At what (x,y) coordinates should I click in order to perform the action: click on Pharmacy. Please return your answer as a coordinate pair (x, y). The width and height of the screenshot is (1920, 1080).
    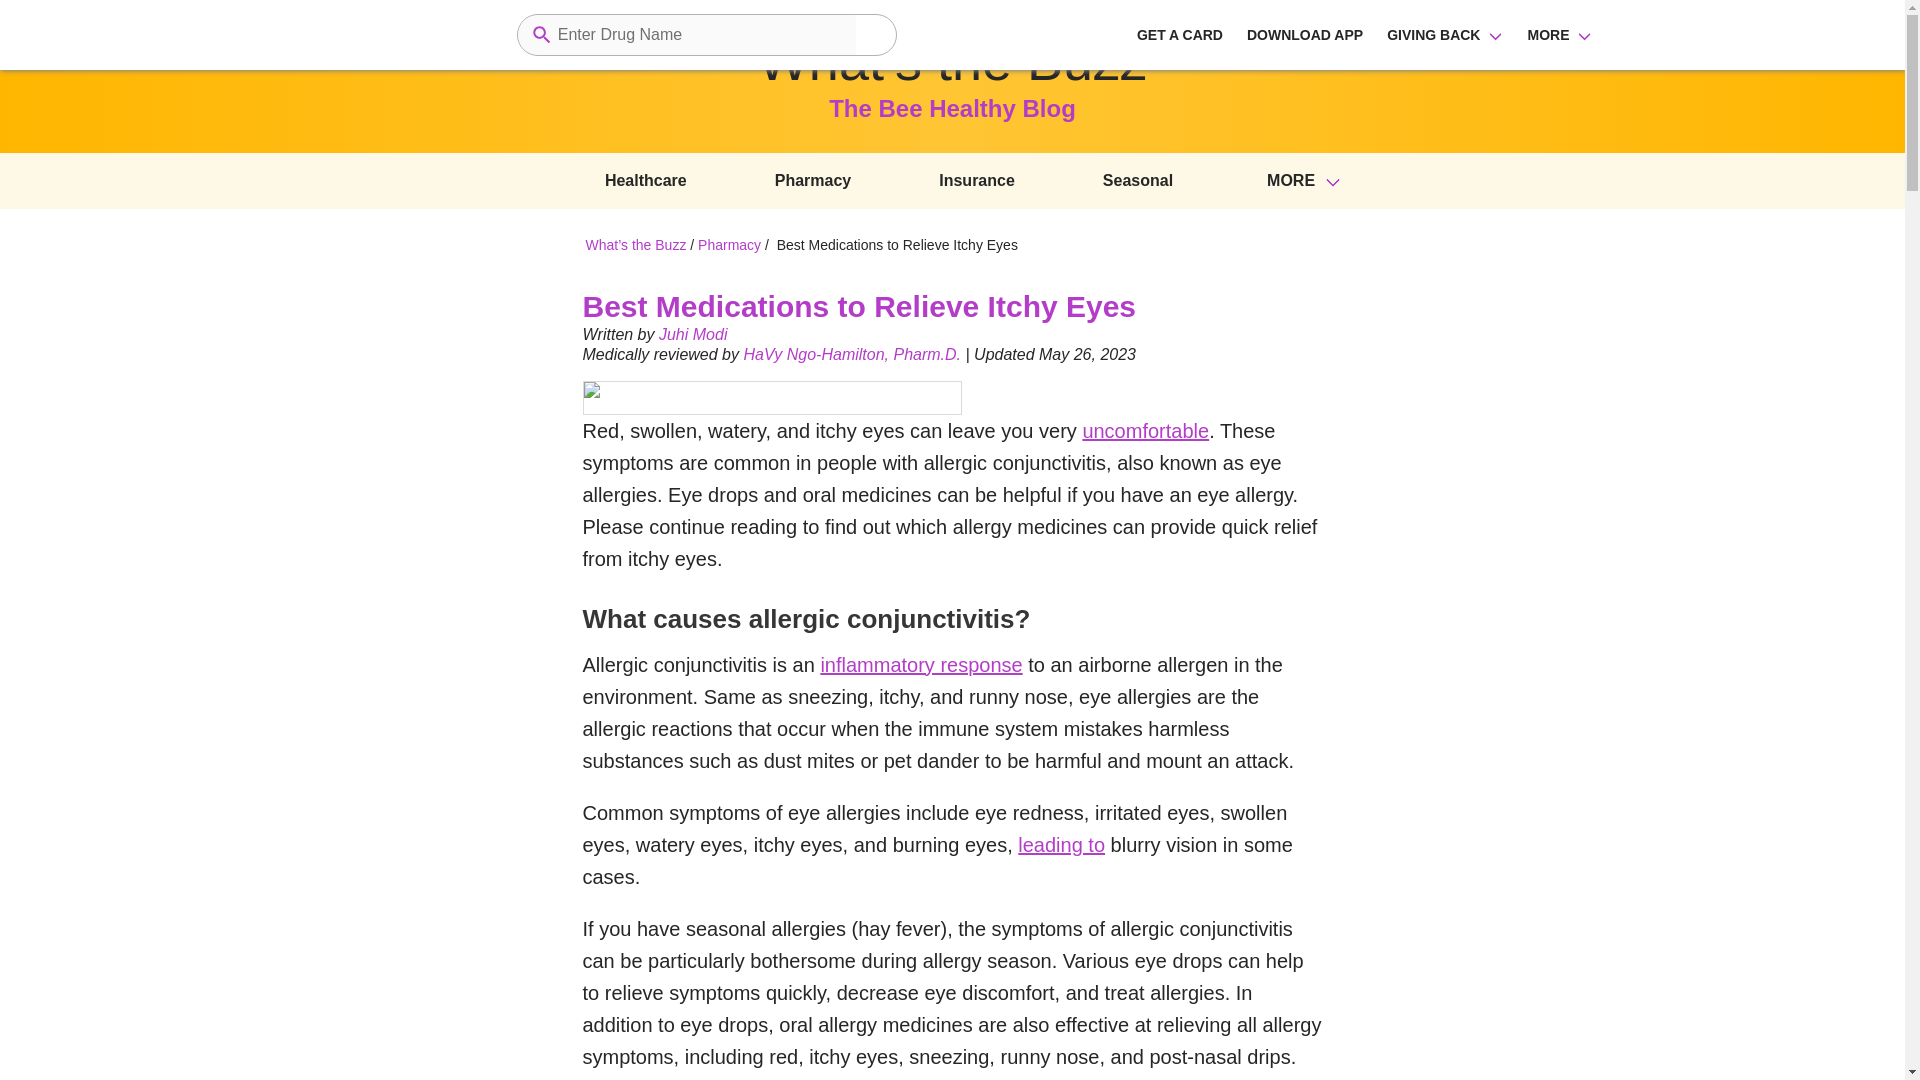
    Looking at the image, I should click on (736, 245).